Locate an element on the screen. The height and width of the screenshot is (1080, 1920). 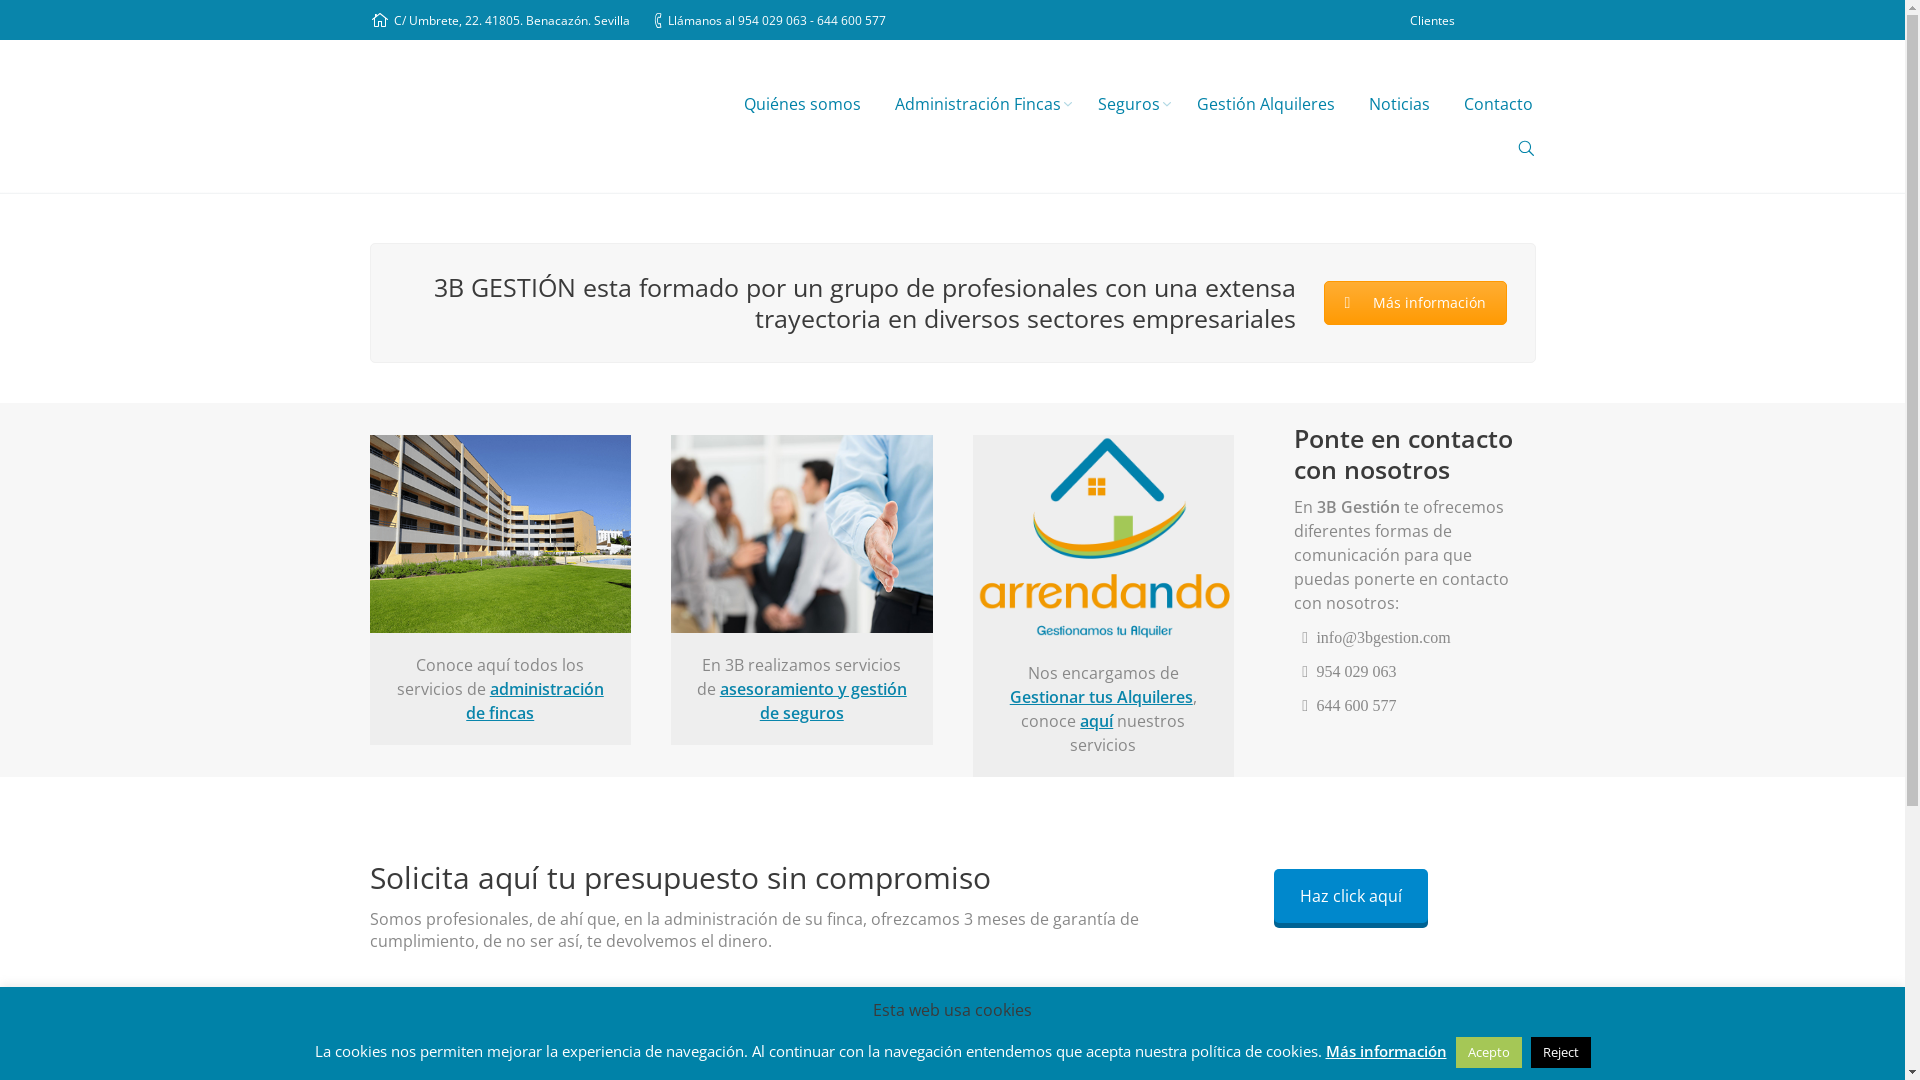
Reject is located at coordinates (1560, 1052).